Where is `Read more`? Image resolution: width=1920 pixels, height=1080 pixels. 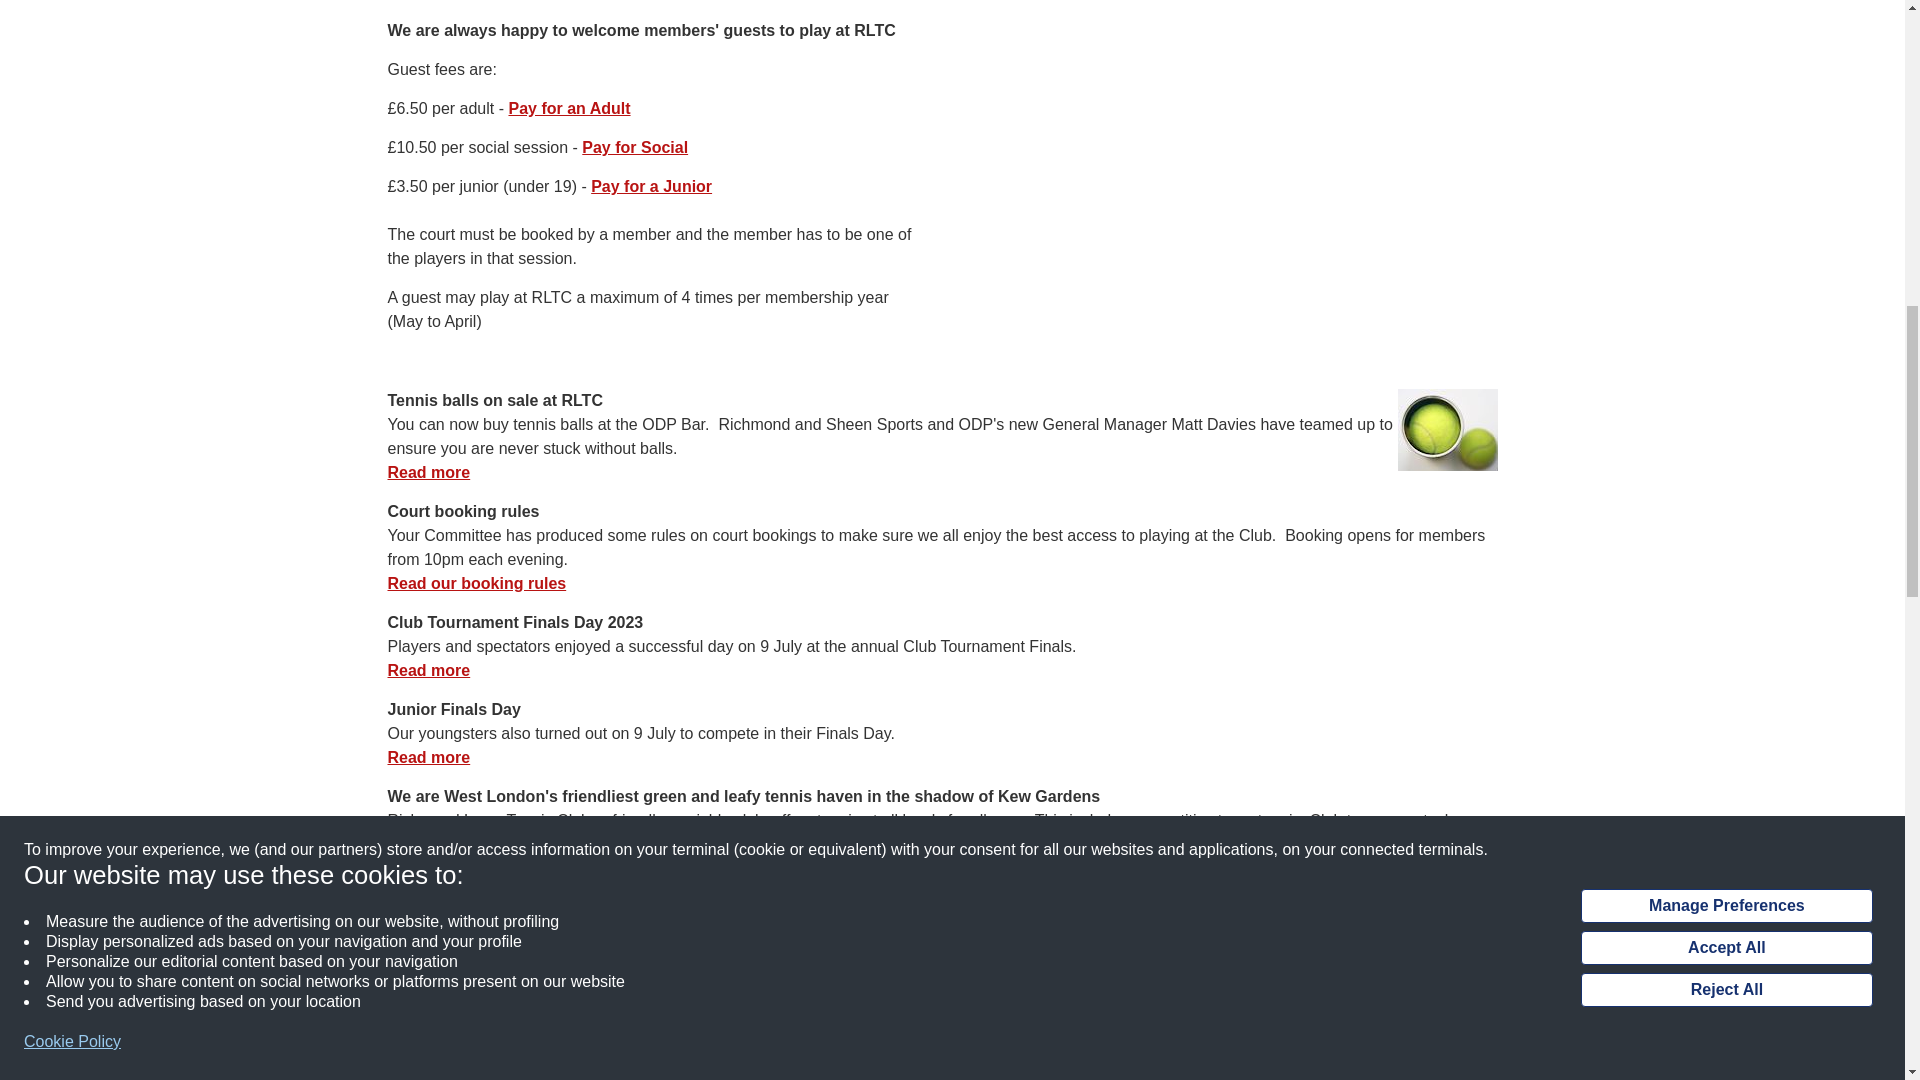 Read more is located at coordinates (428, 670).